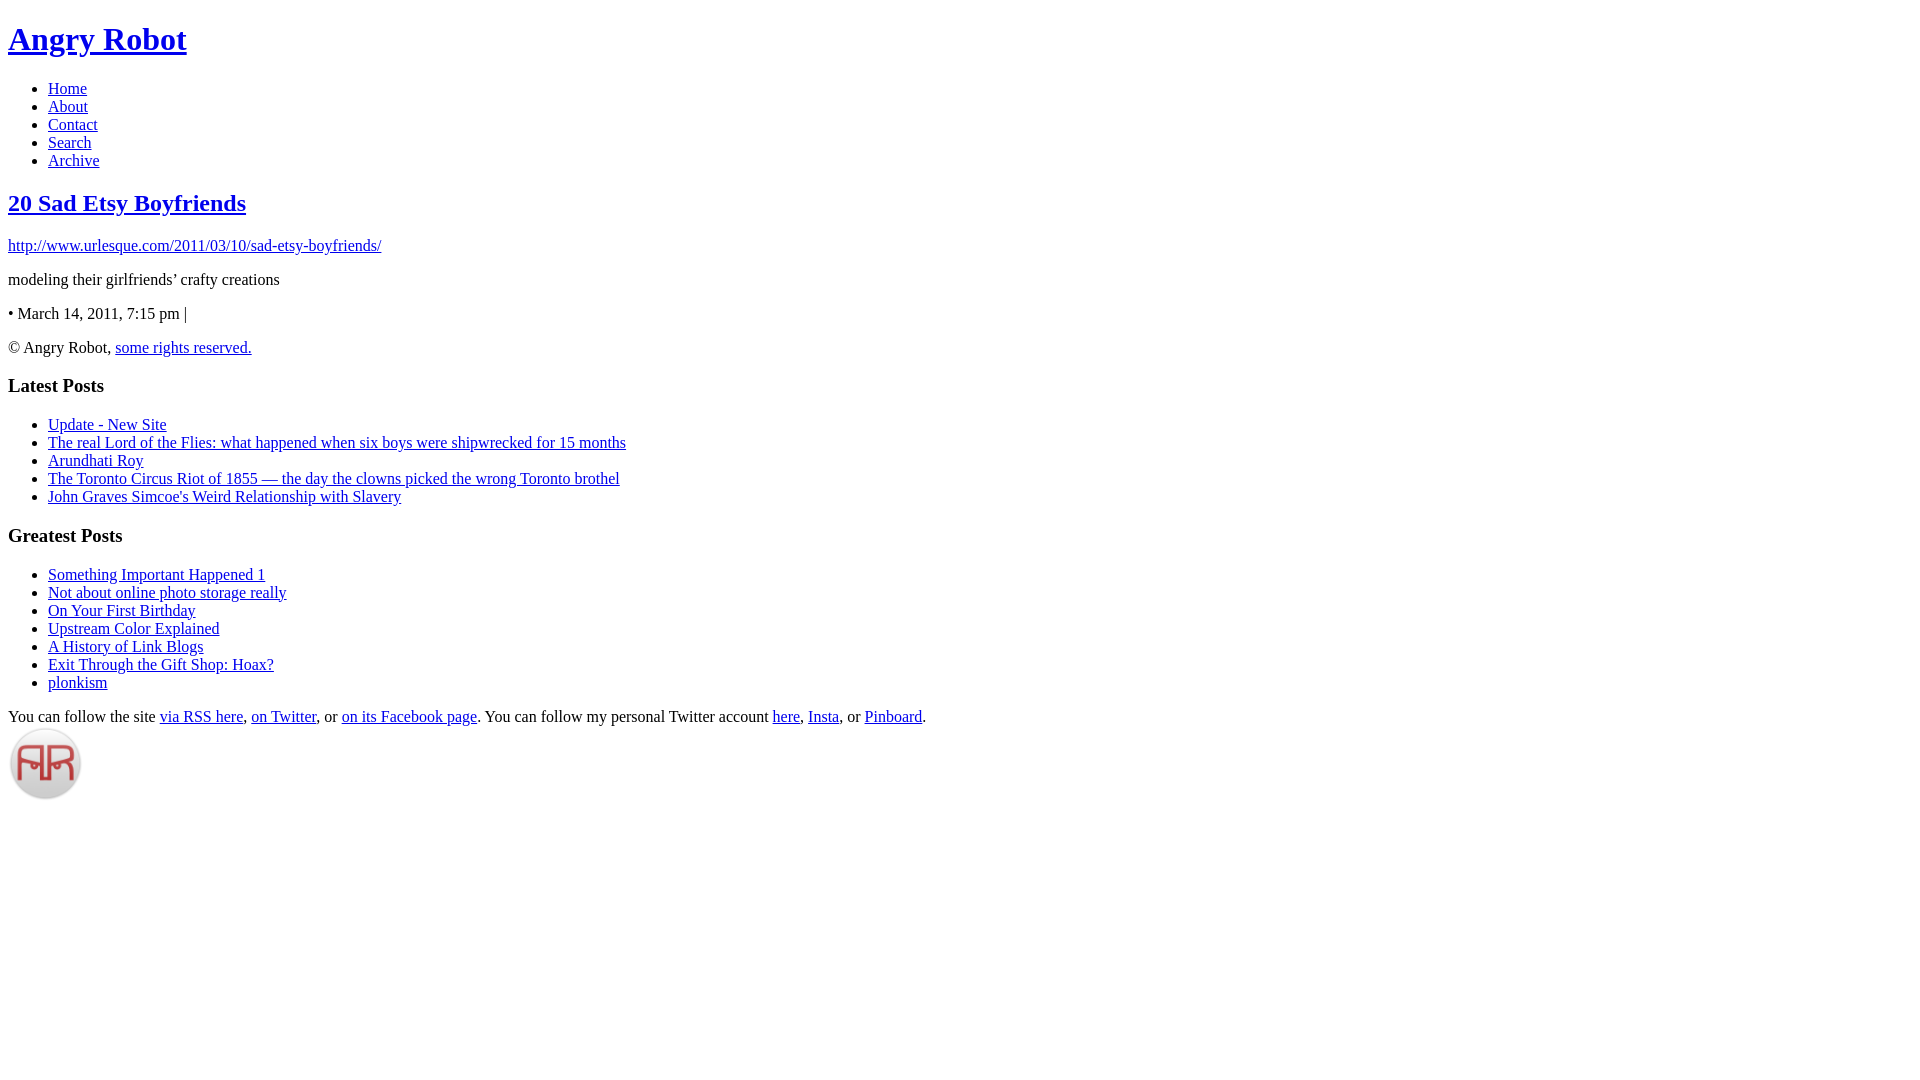 Image resolution: width=1920 pixels, height=1080 pixels. Describe the element at coordinates (824, 716) in the screenshot. I see `Insta` at that location.